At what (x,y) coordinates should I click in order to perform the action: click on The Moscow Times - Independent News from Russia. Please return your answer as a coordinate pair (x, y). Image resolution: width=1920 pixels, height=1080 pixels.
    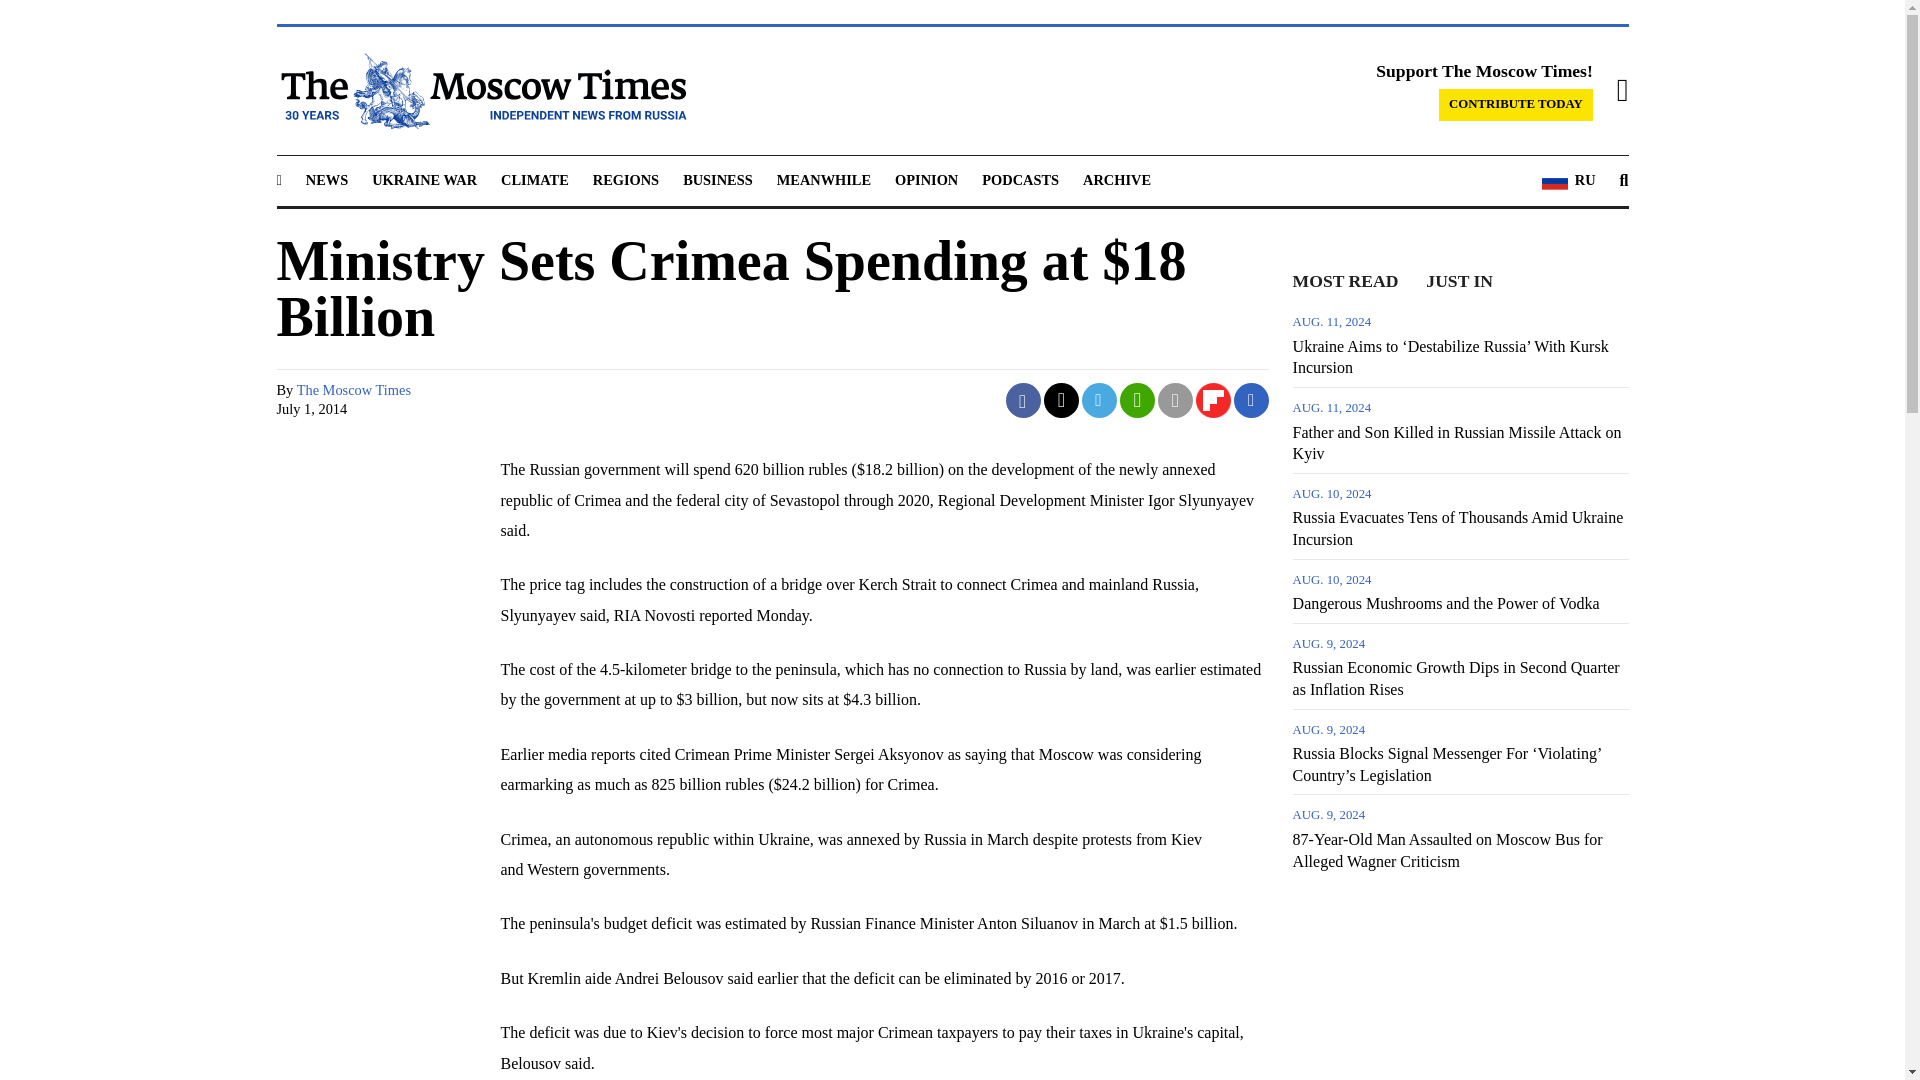
    Looking at the image, I should click on (480, 90).